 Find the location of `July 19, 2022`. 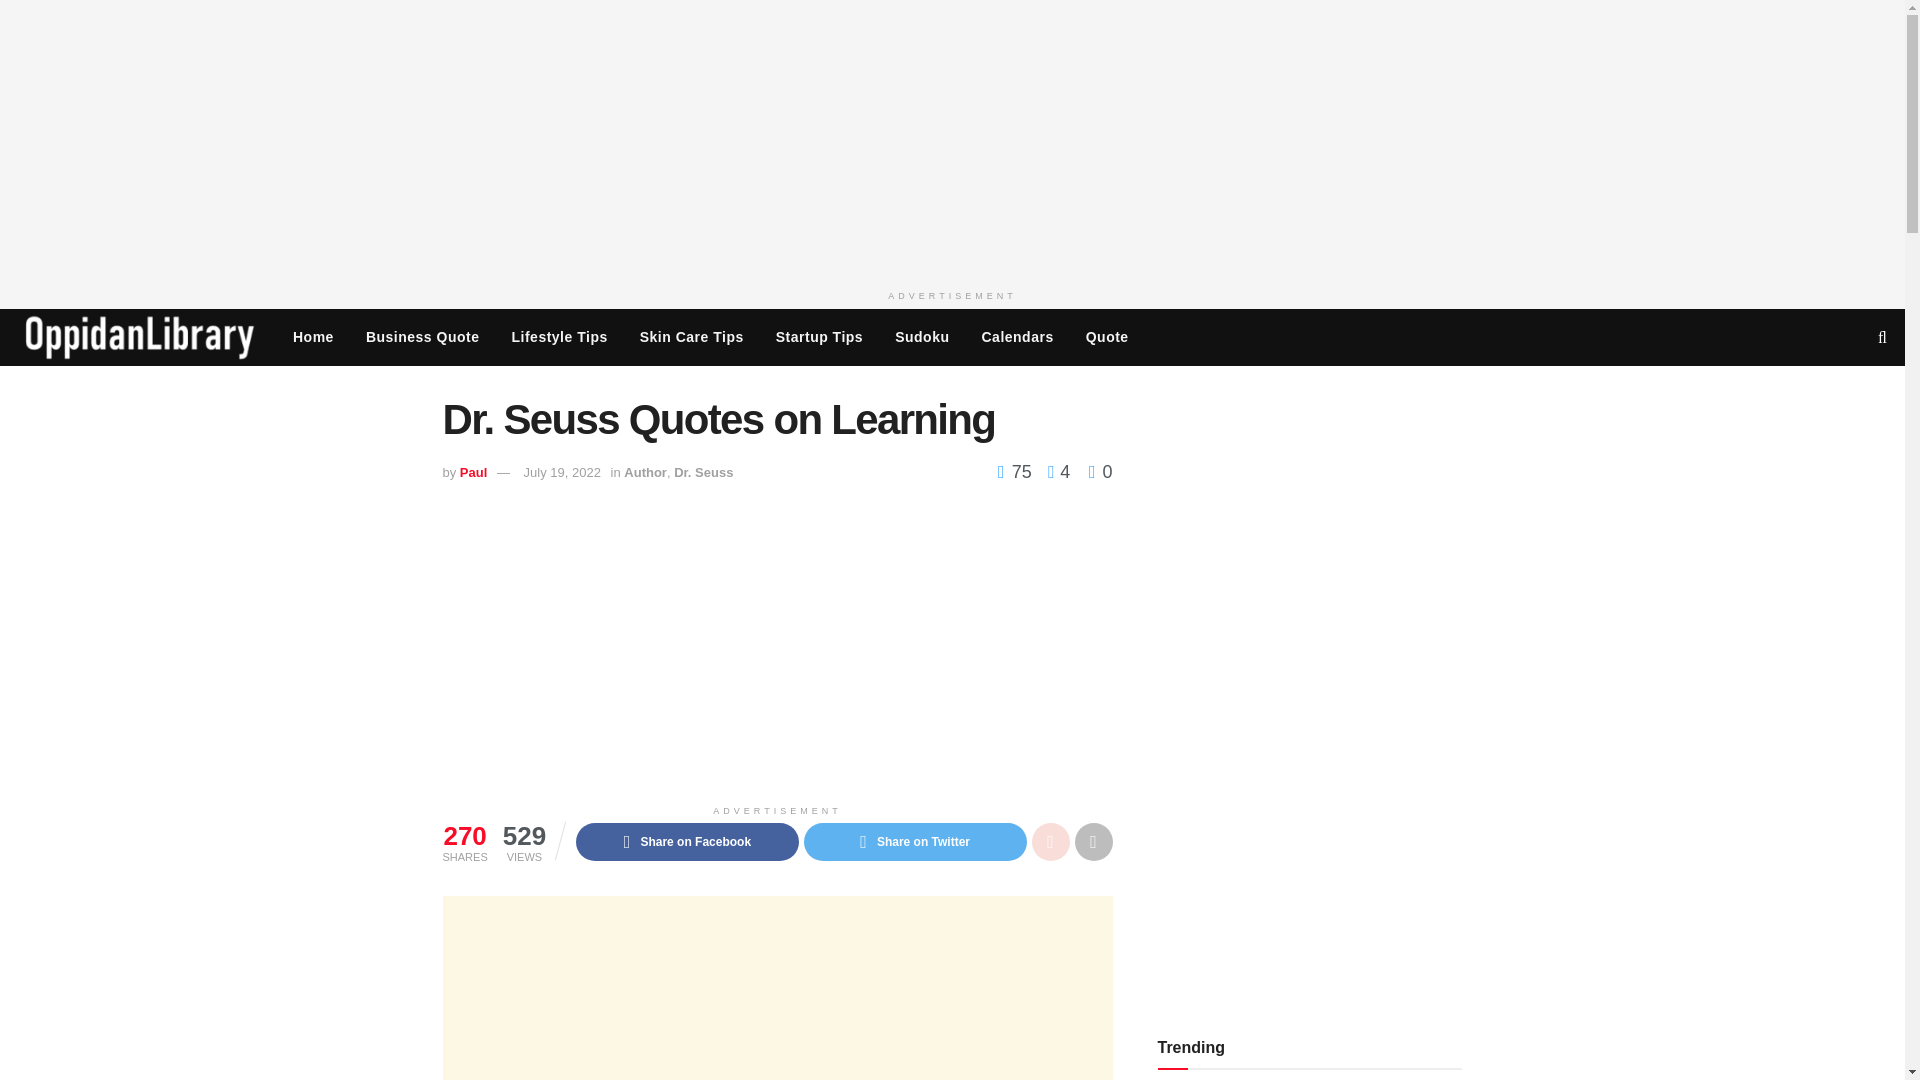

July 19, 2022 is located at coordinates (562, 472).